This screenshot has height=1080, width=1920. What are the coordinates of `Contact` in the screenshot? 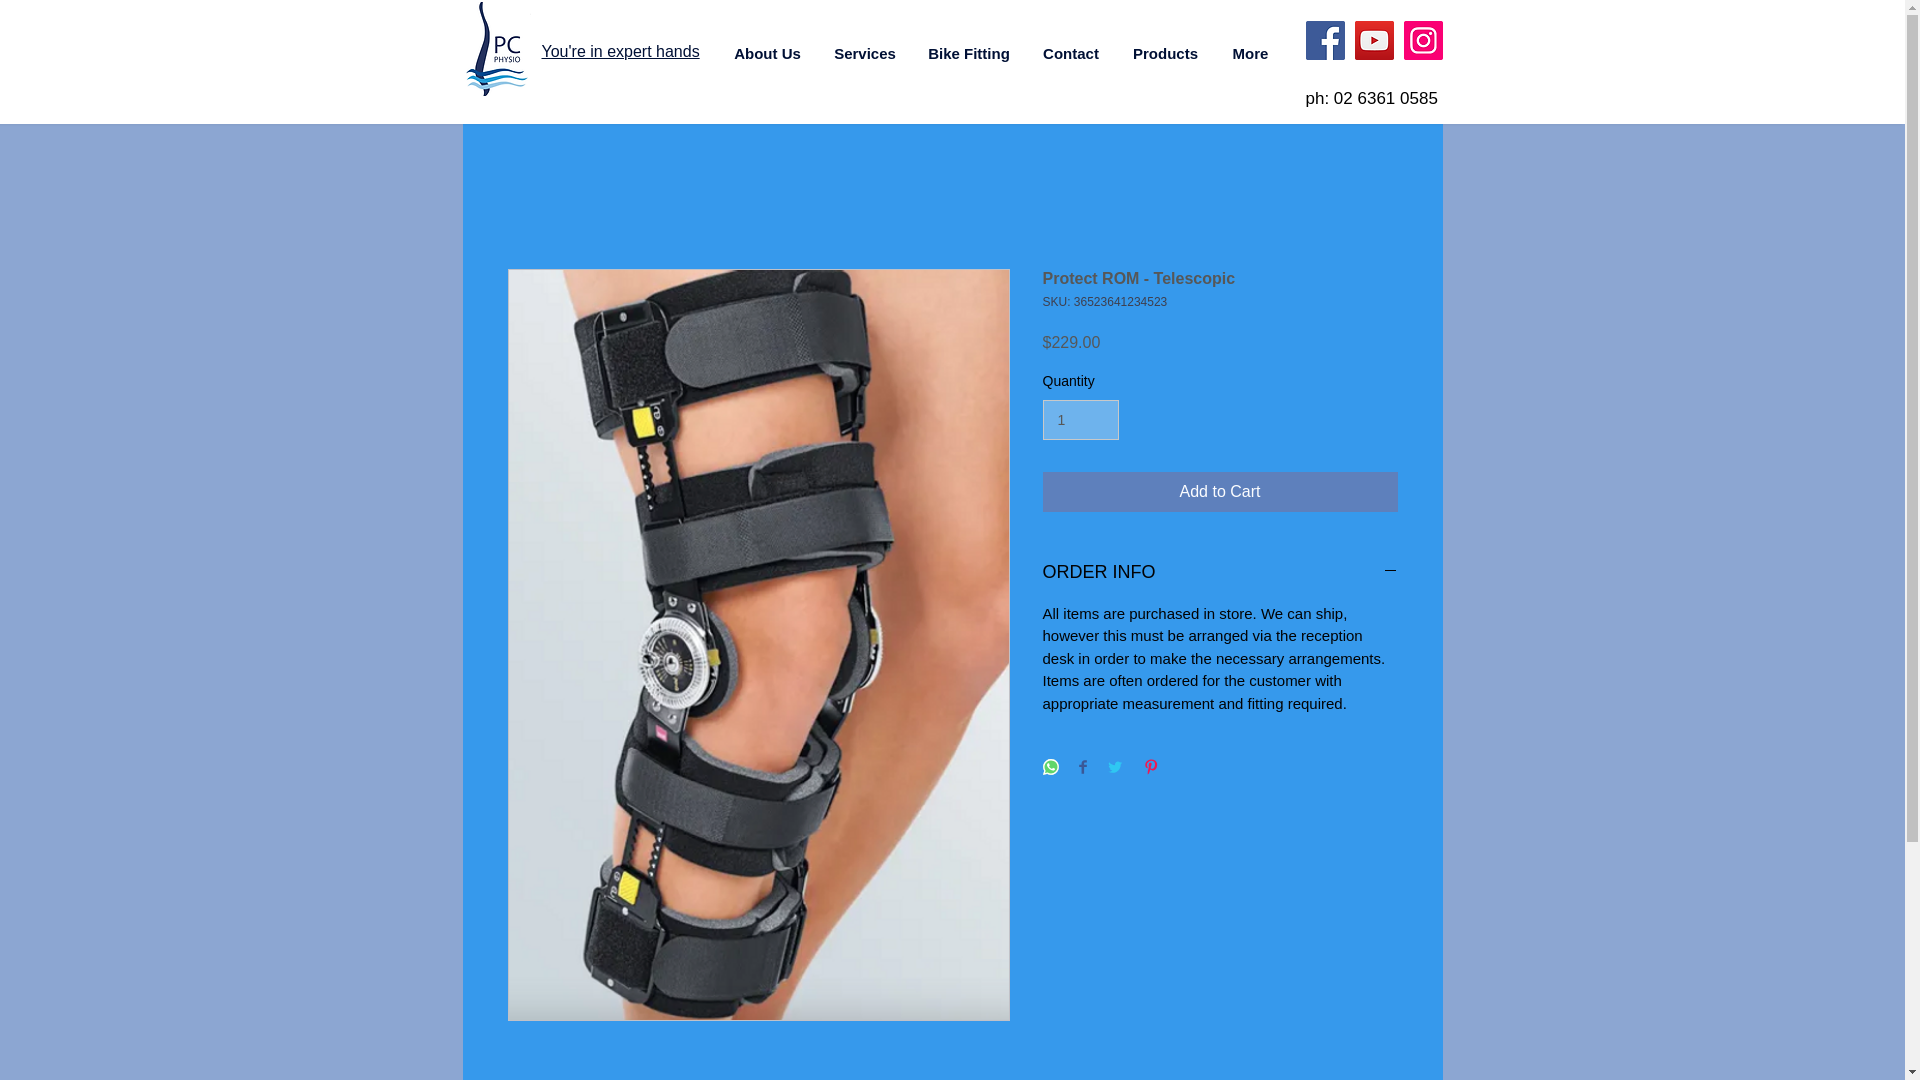 It's located at (1071, 53).